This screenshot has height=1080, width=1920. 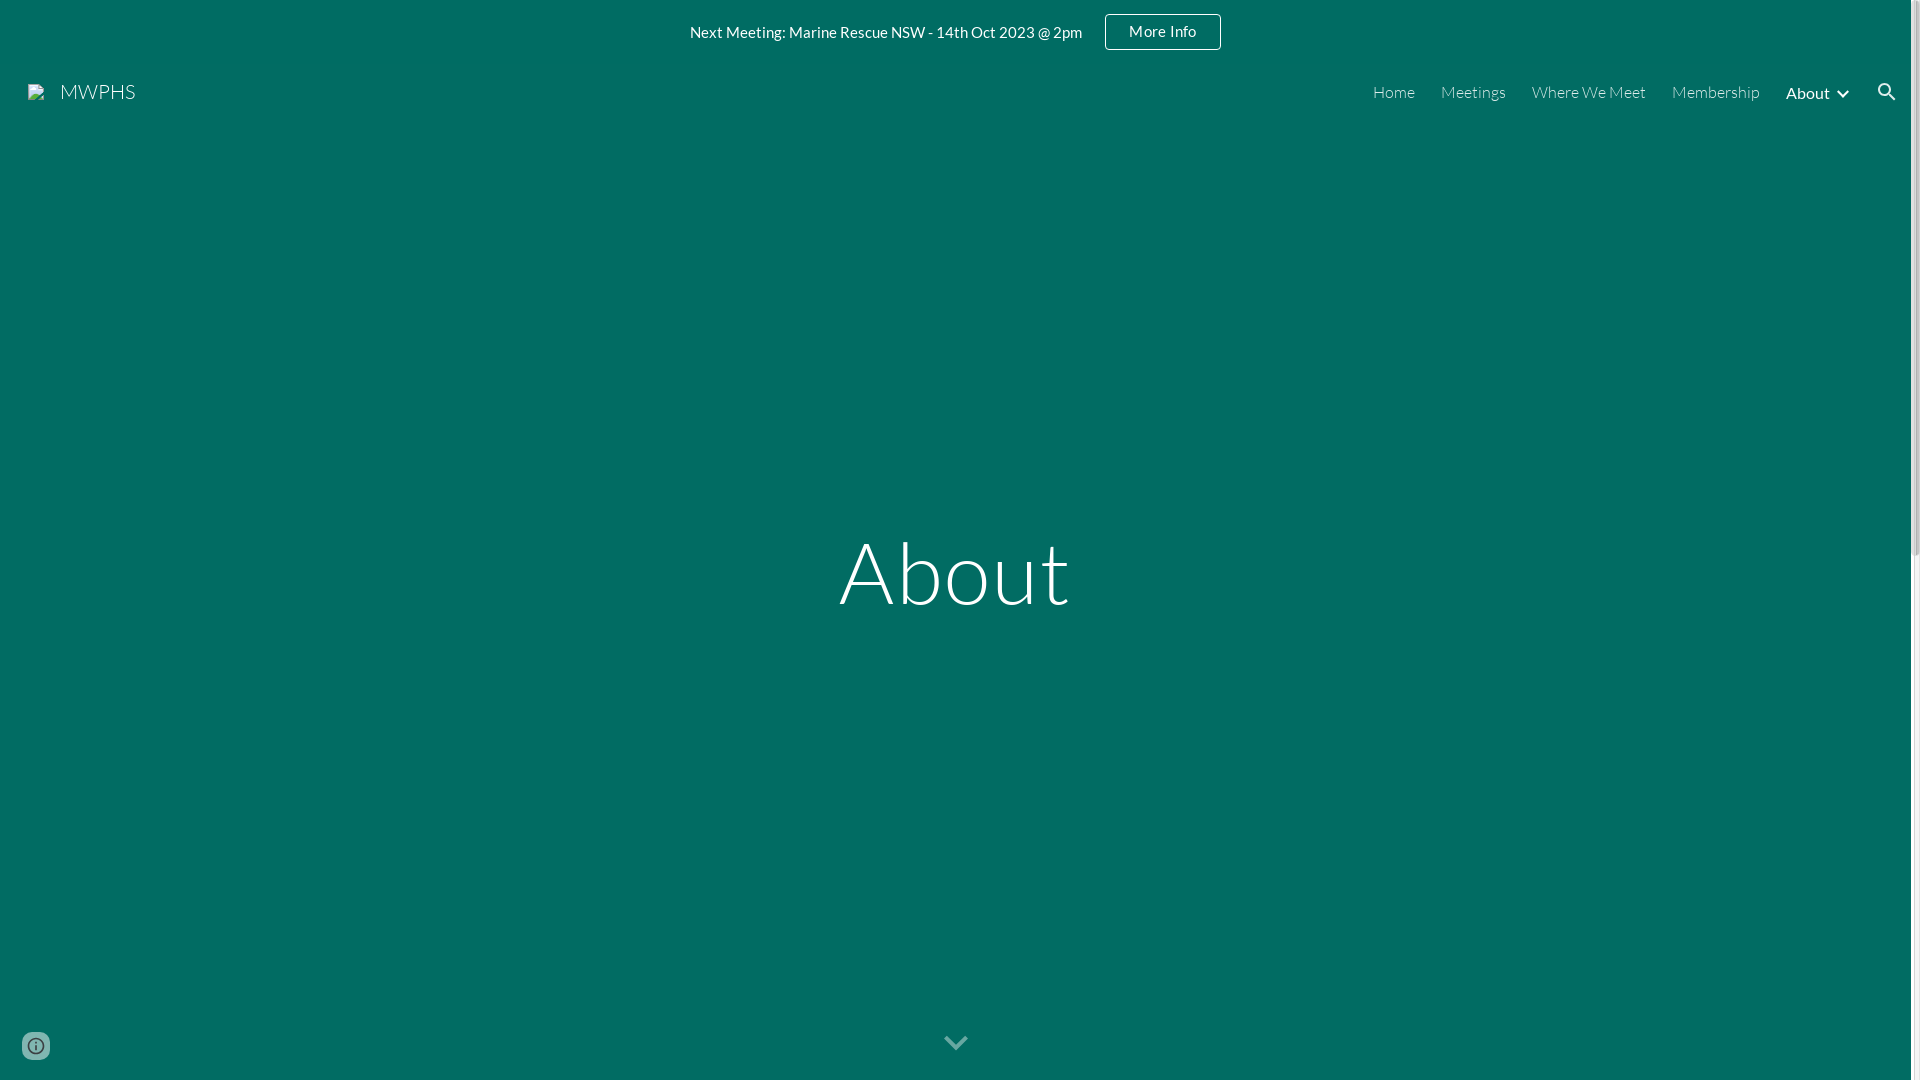 I want to click on Where We Meet, so click(x=1589, y=92).